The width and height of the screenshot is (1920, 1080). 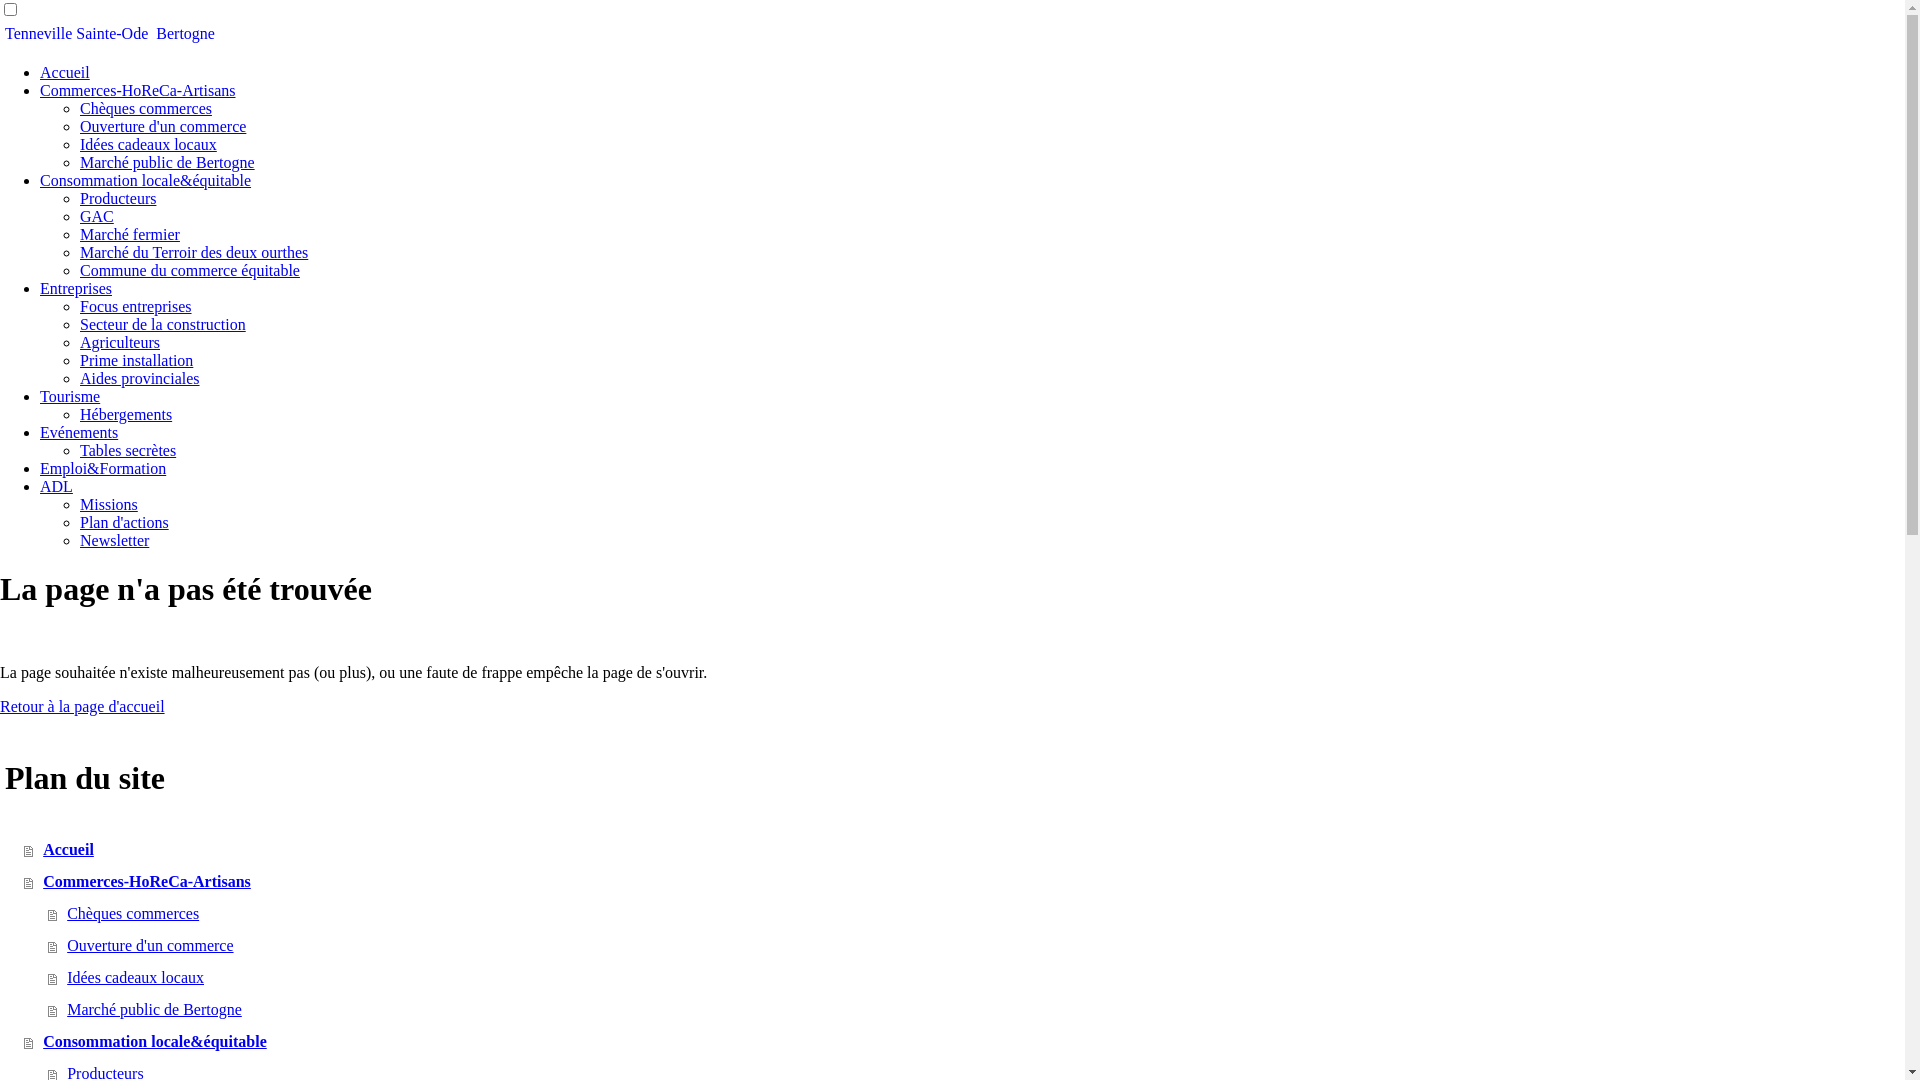 I want to click on GAC, so click(x=97, y=216).